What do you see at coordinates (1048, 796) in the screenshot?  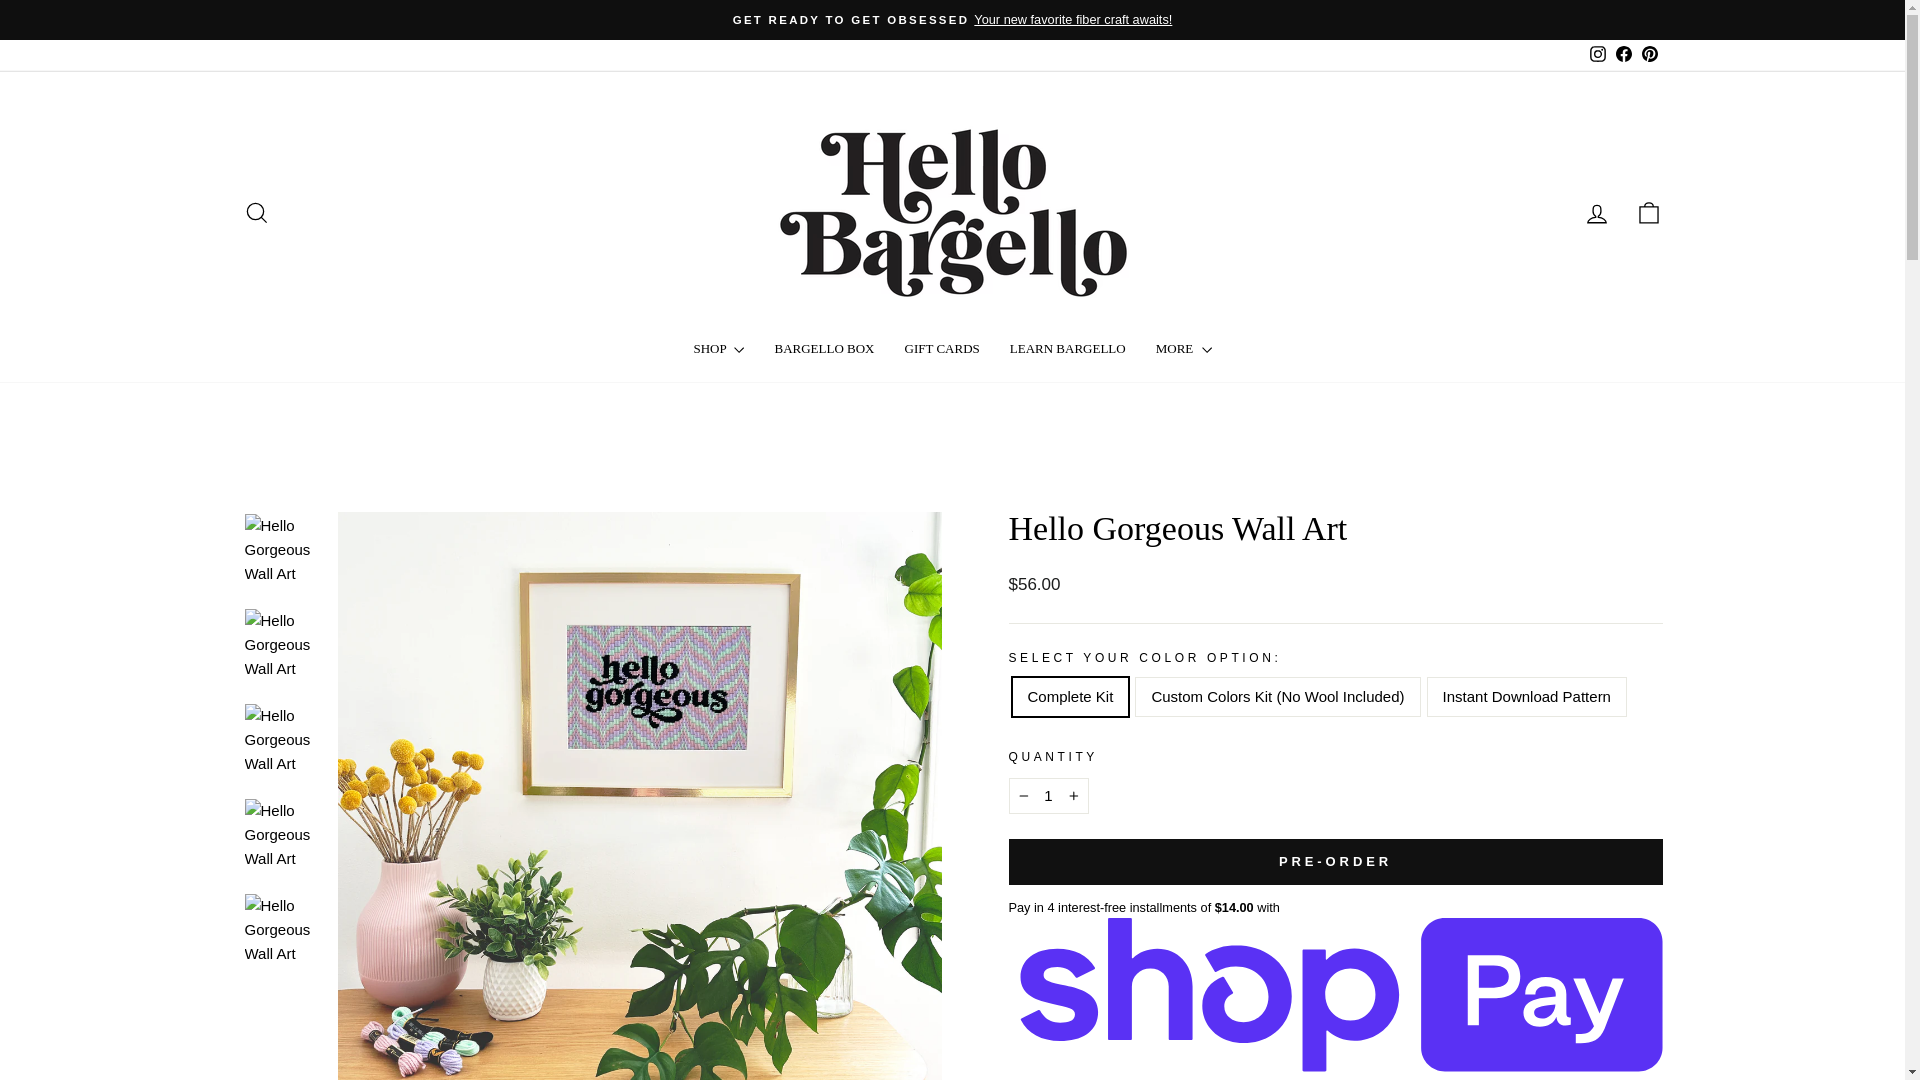 I see `instagram` at bounding box center [1048, 796].